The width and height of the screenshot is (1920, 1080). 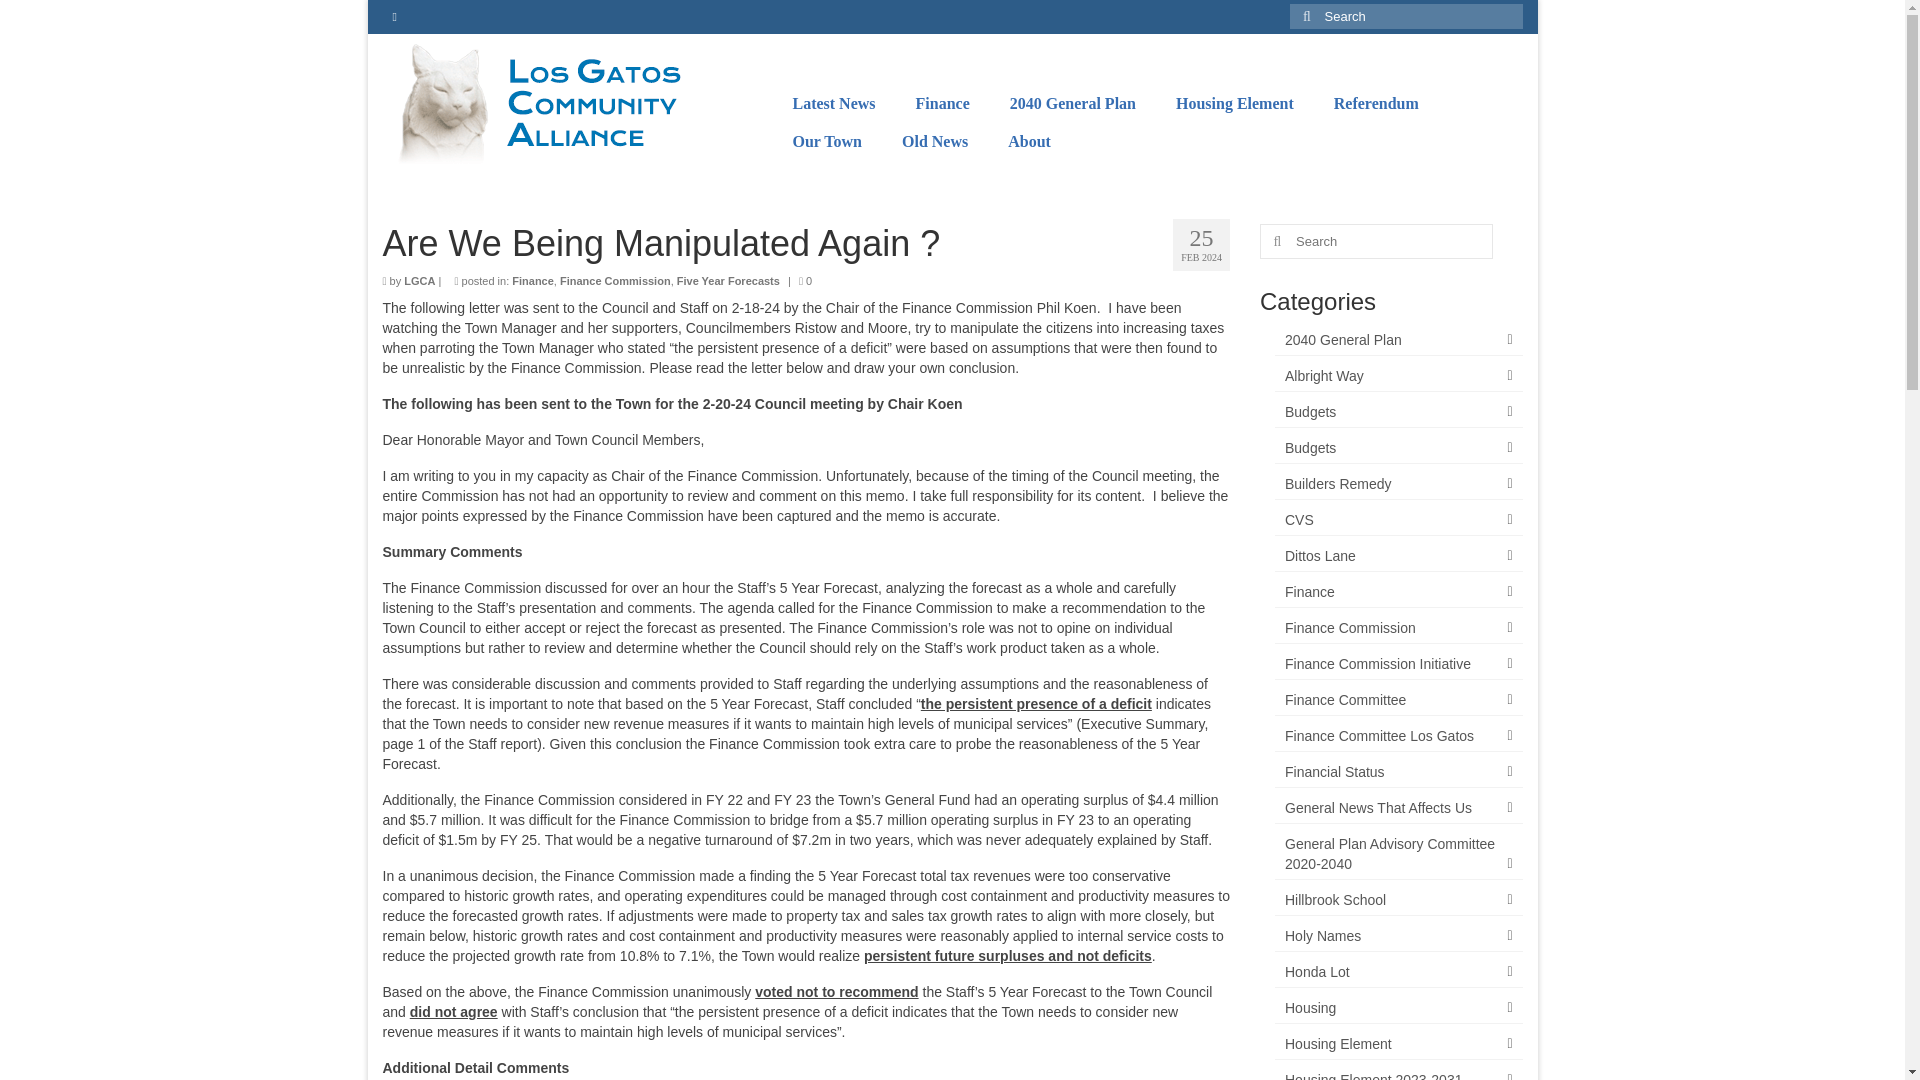 What do you see at coordinates (934, 142) in the screenshot?
I see `Old News` at bounding box center [934, 142].